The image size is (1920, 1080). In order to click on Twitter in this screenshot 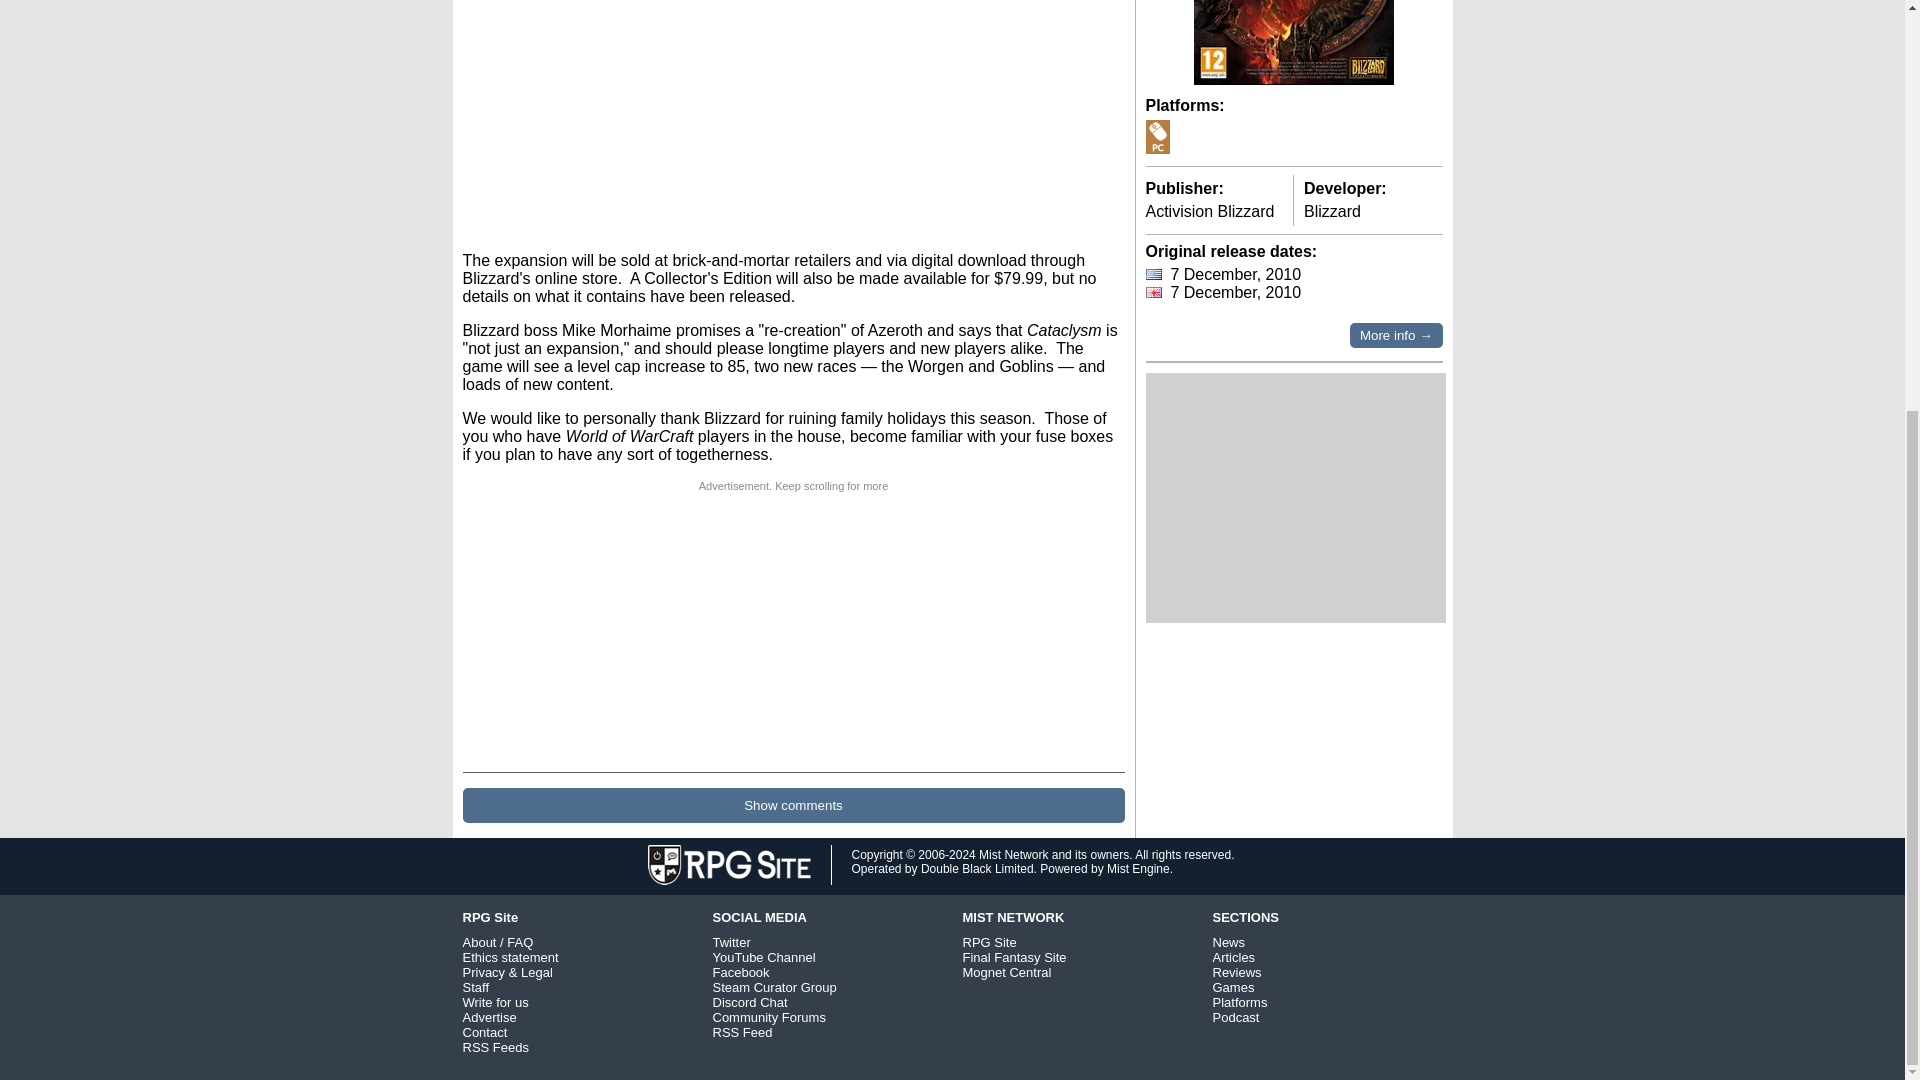, I will do `click(731, 942)`.